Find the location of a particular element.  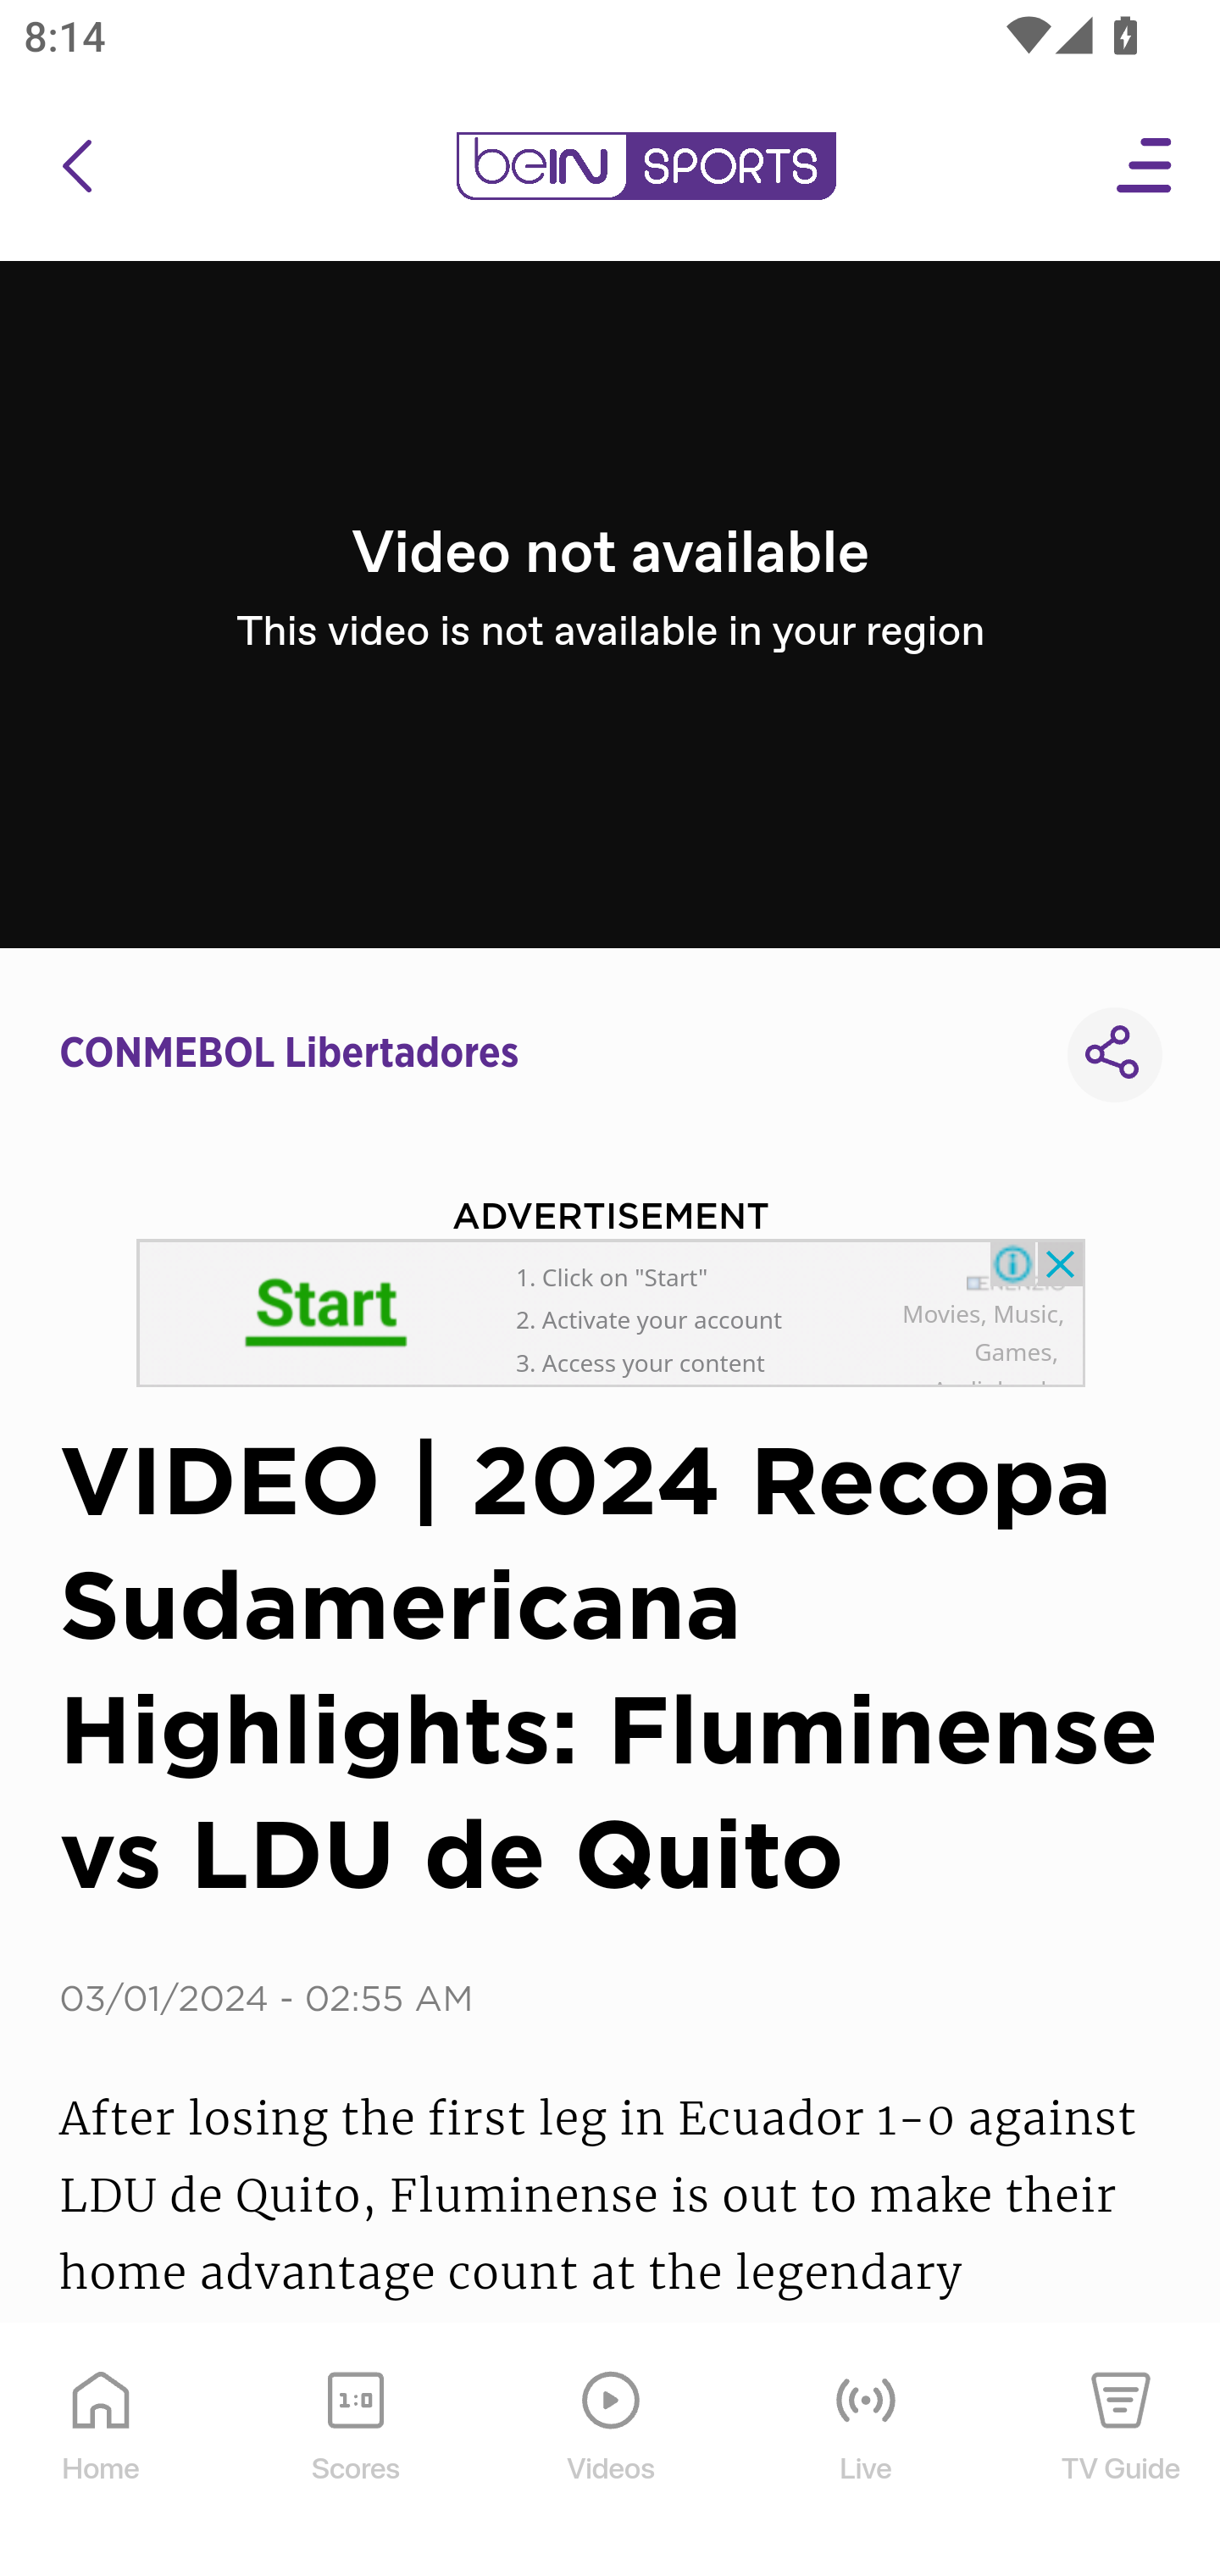

icon back is located at coordinates (76, 166).